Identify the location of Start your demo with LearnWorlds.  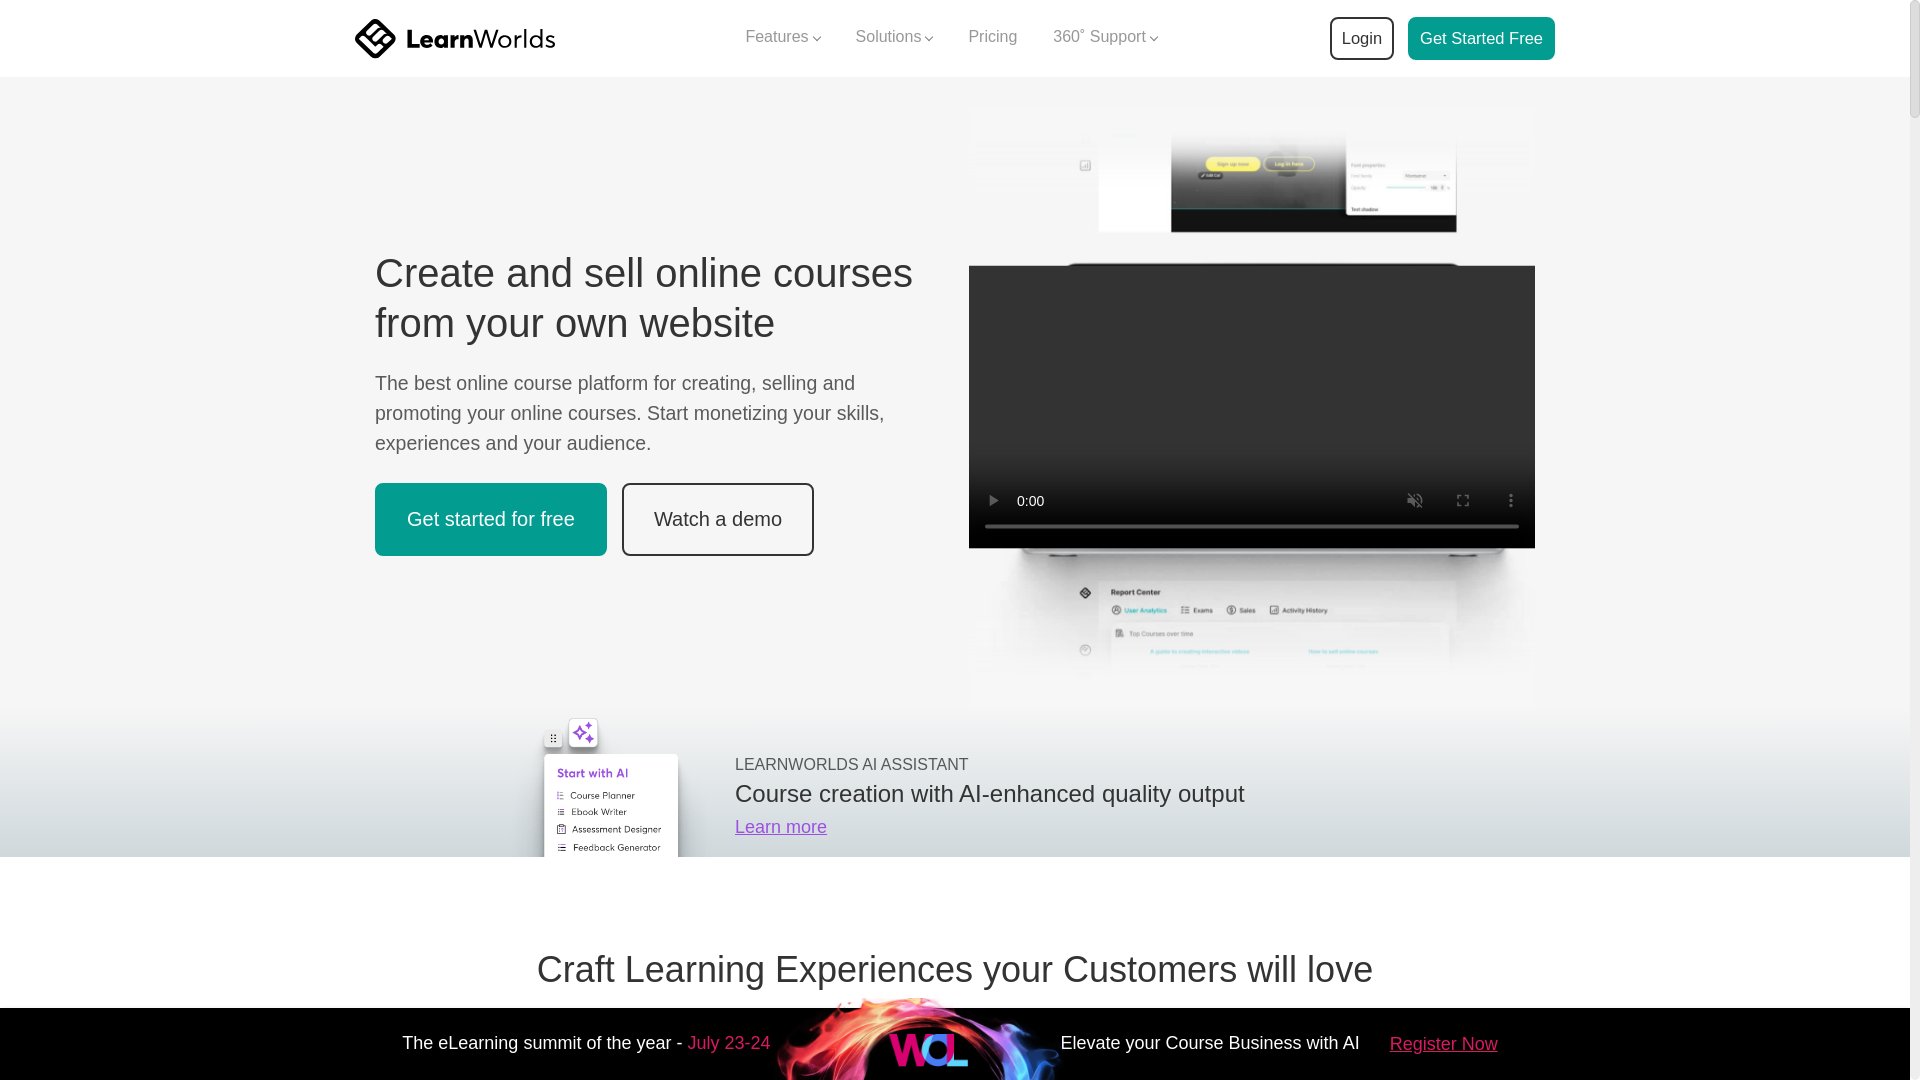
(1481, 38).